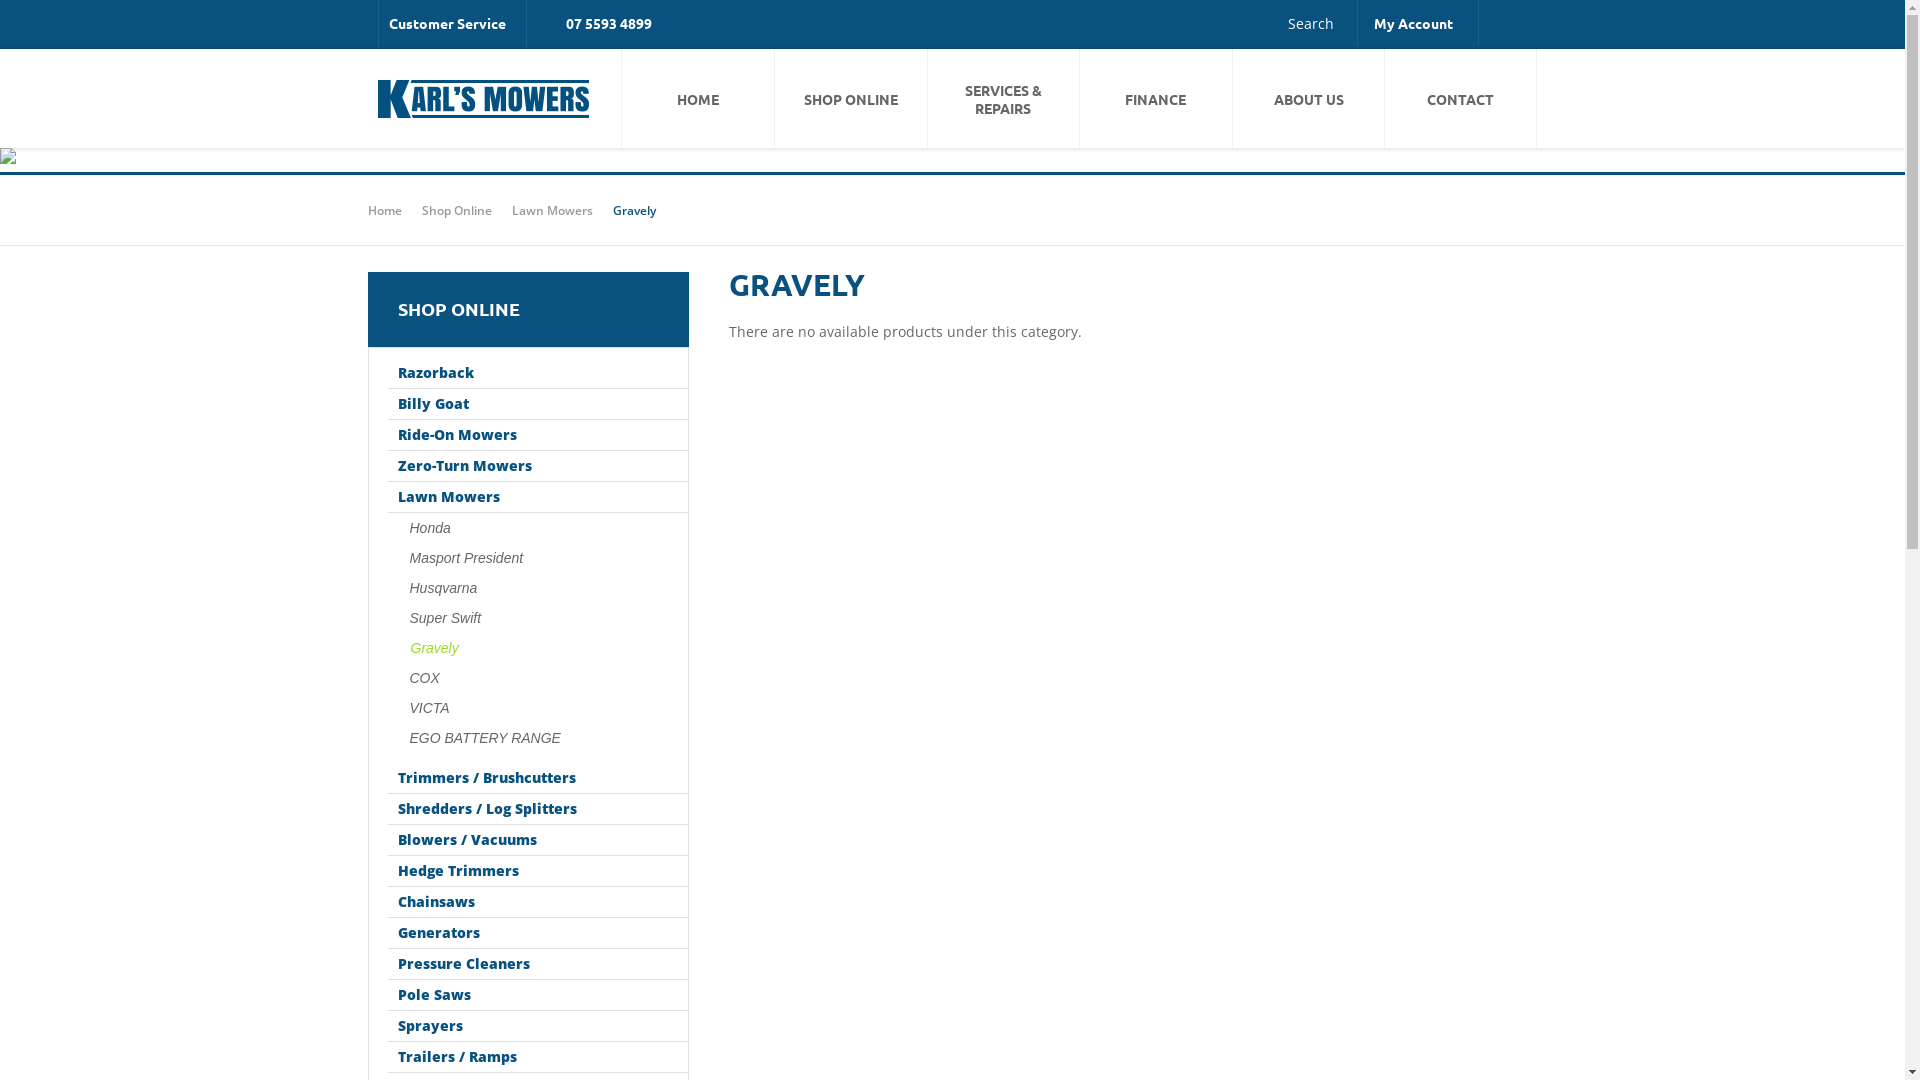  I want to click on 07 5593 4899, so click(609, 23).